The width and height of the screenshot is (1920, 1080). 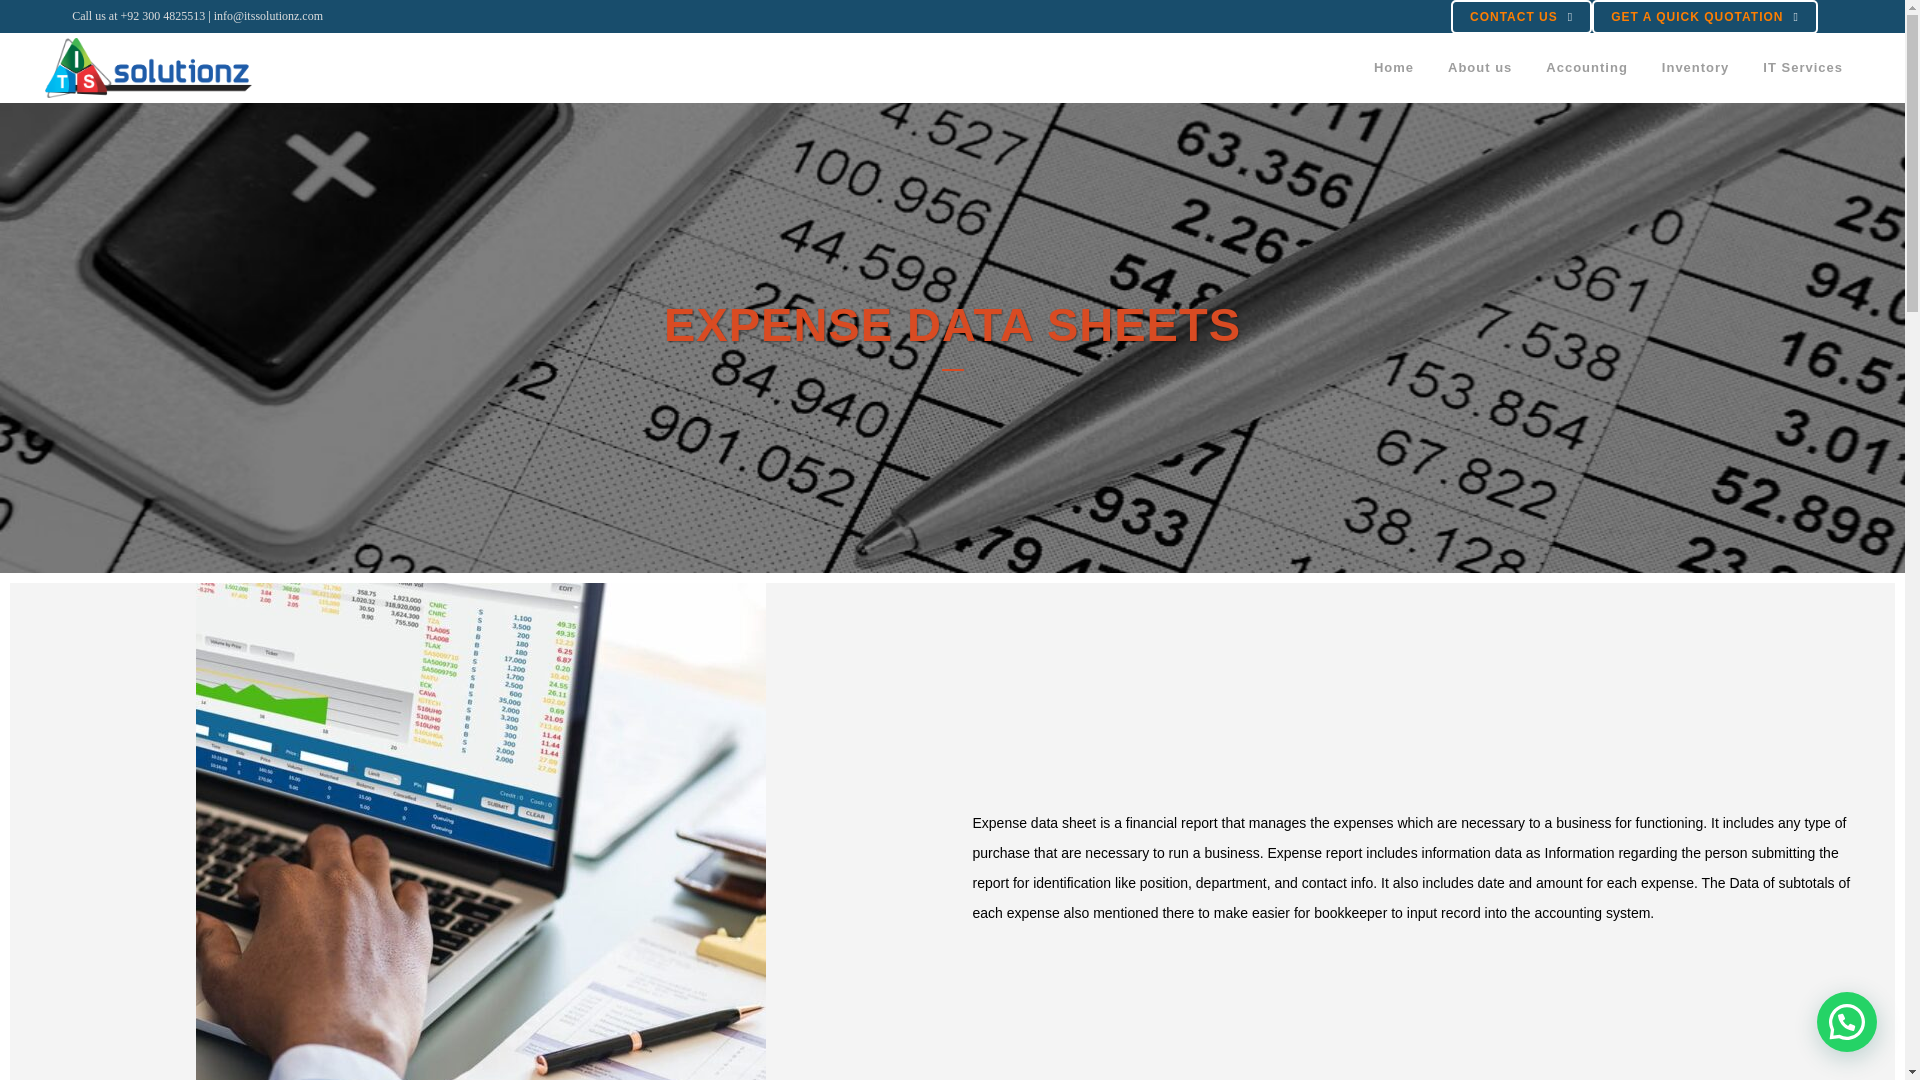 What do you see at coordinates (1704, 16) in the screenshot?
I see `GET A QUICK QUOTATION` at bounding box center [1704, 16].